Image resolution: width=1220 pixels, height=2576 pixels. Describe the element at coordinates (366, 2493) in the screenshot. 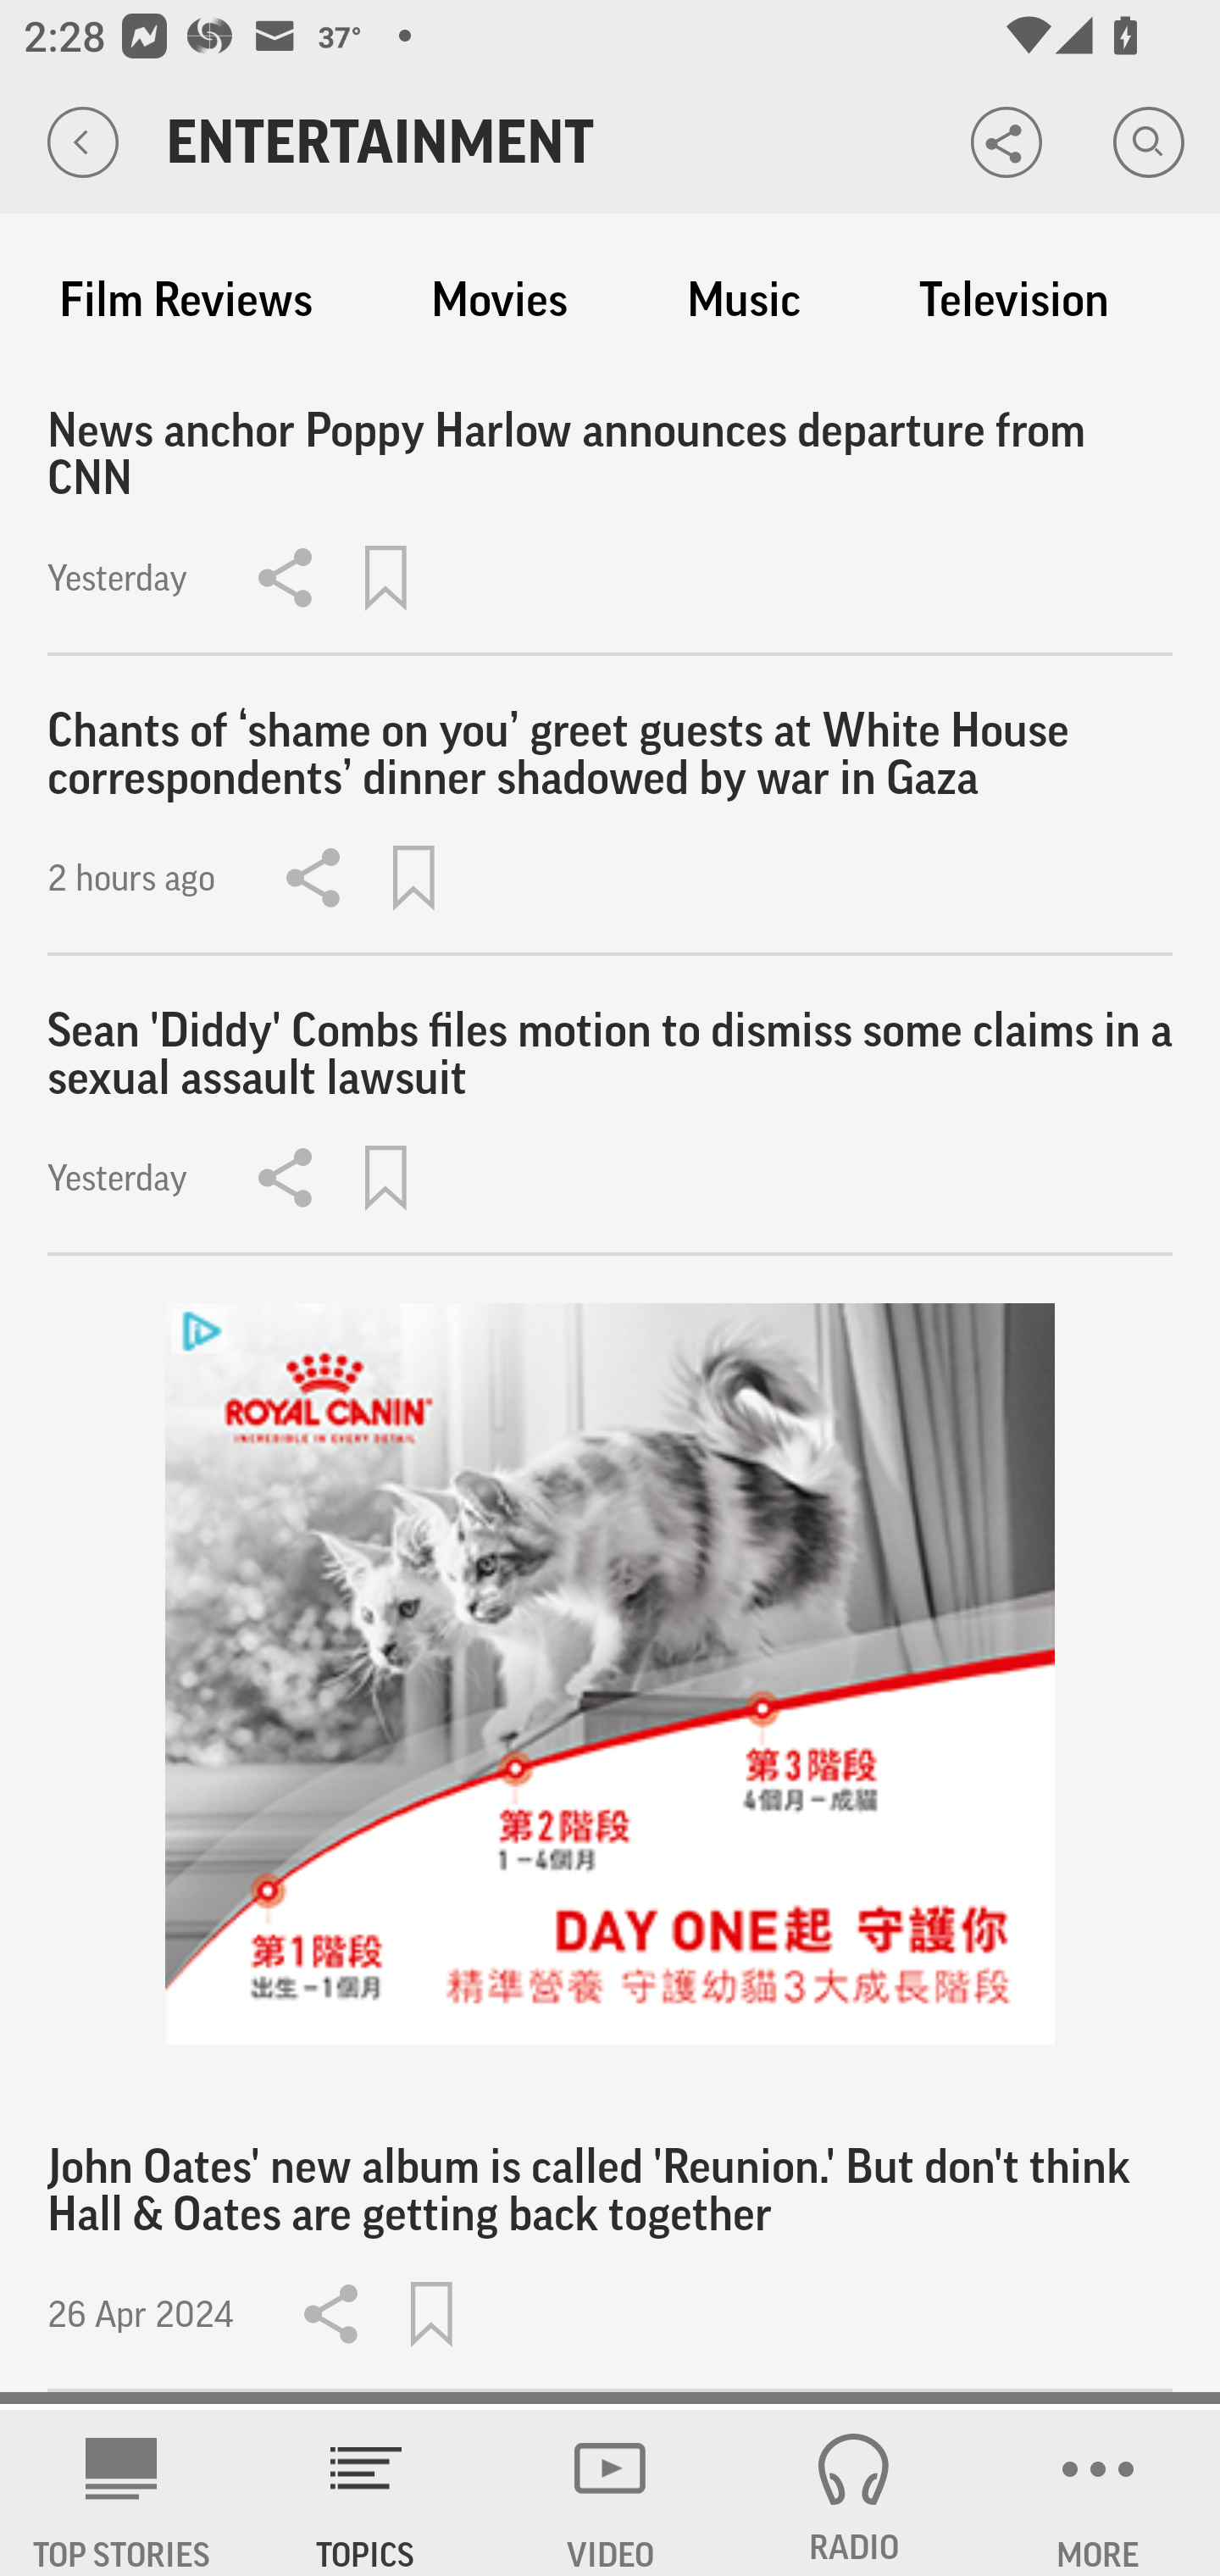

I see `TOPICS` at that location.